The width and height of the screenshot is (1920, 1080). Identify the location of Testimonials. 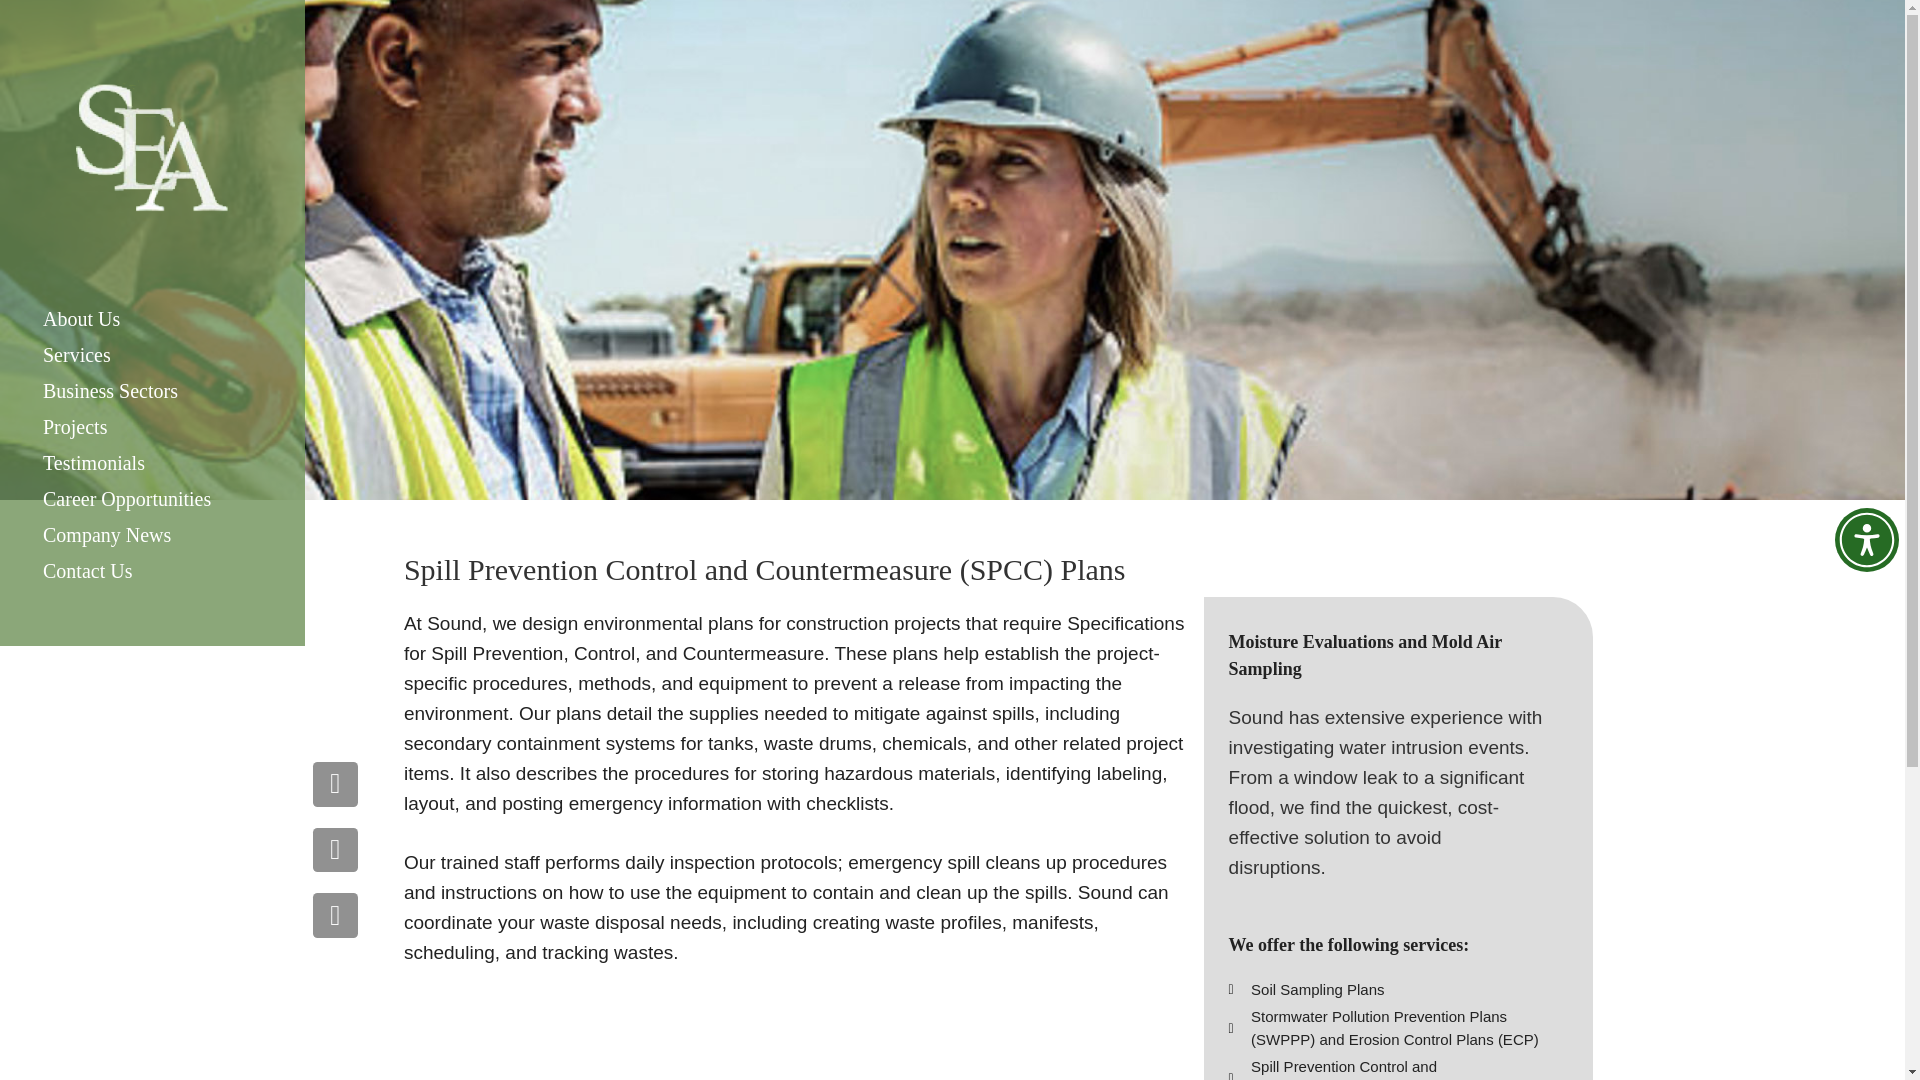
(152, 462).